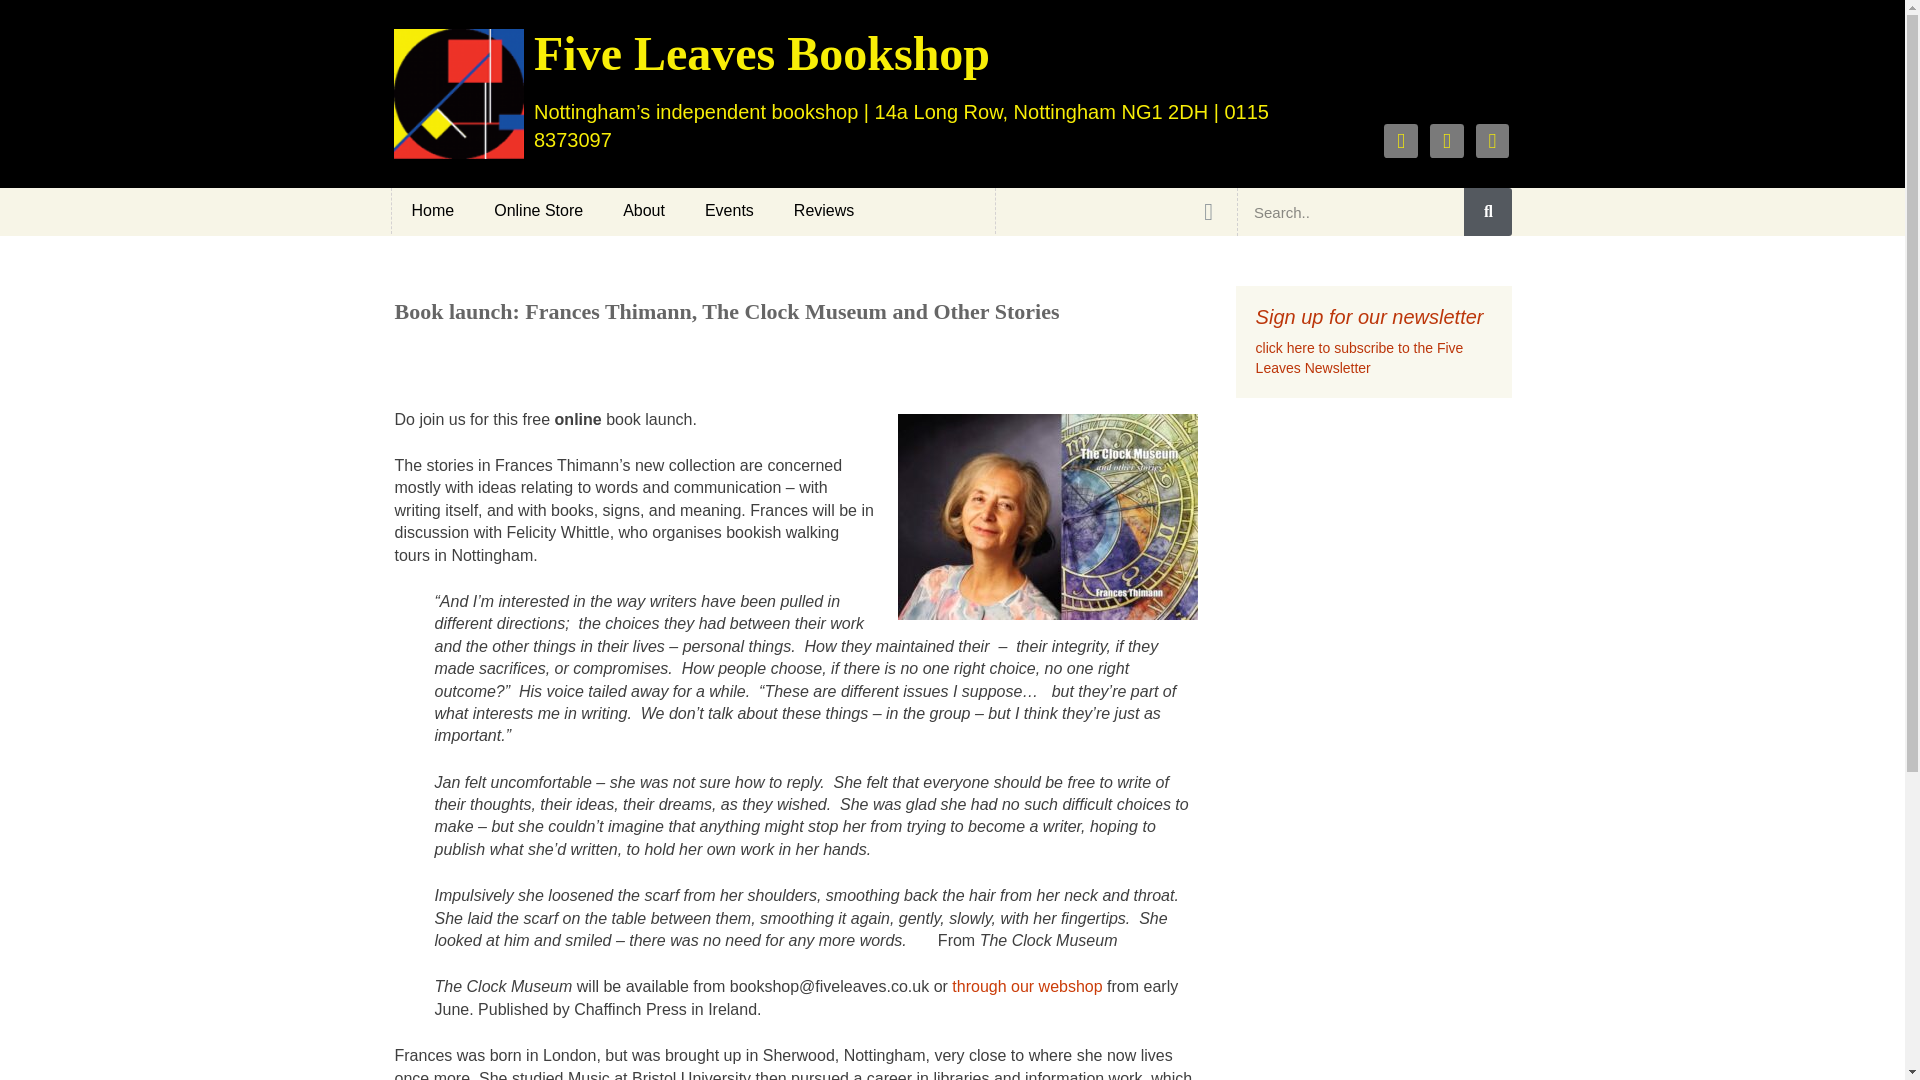 The width and height of the screenshot is (1920, 1080). Describe the element at coordinates (1488, 212) in the screenshot. I see `Search` at that location.